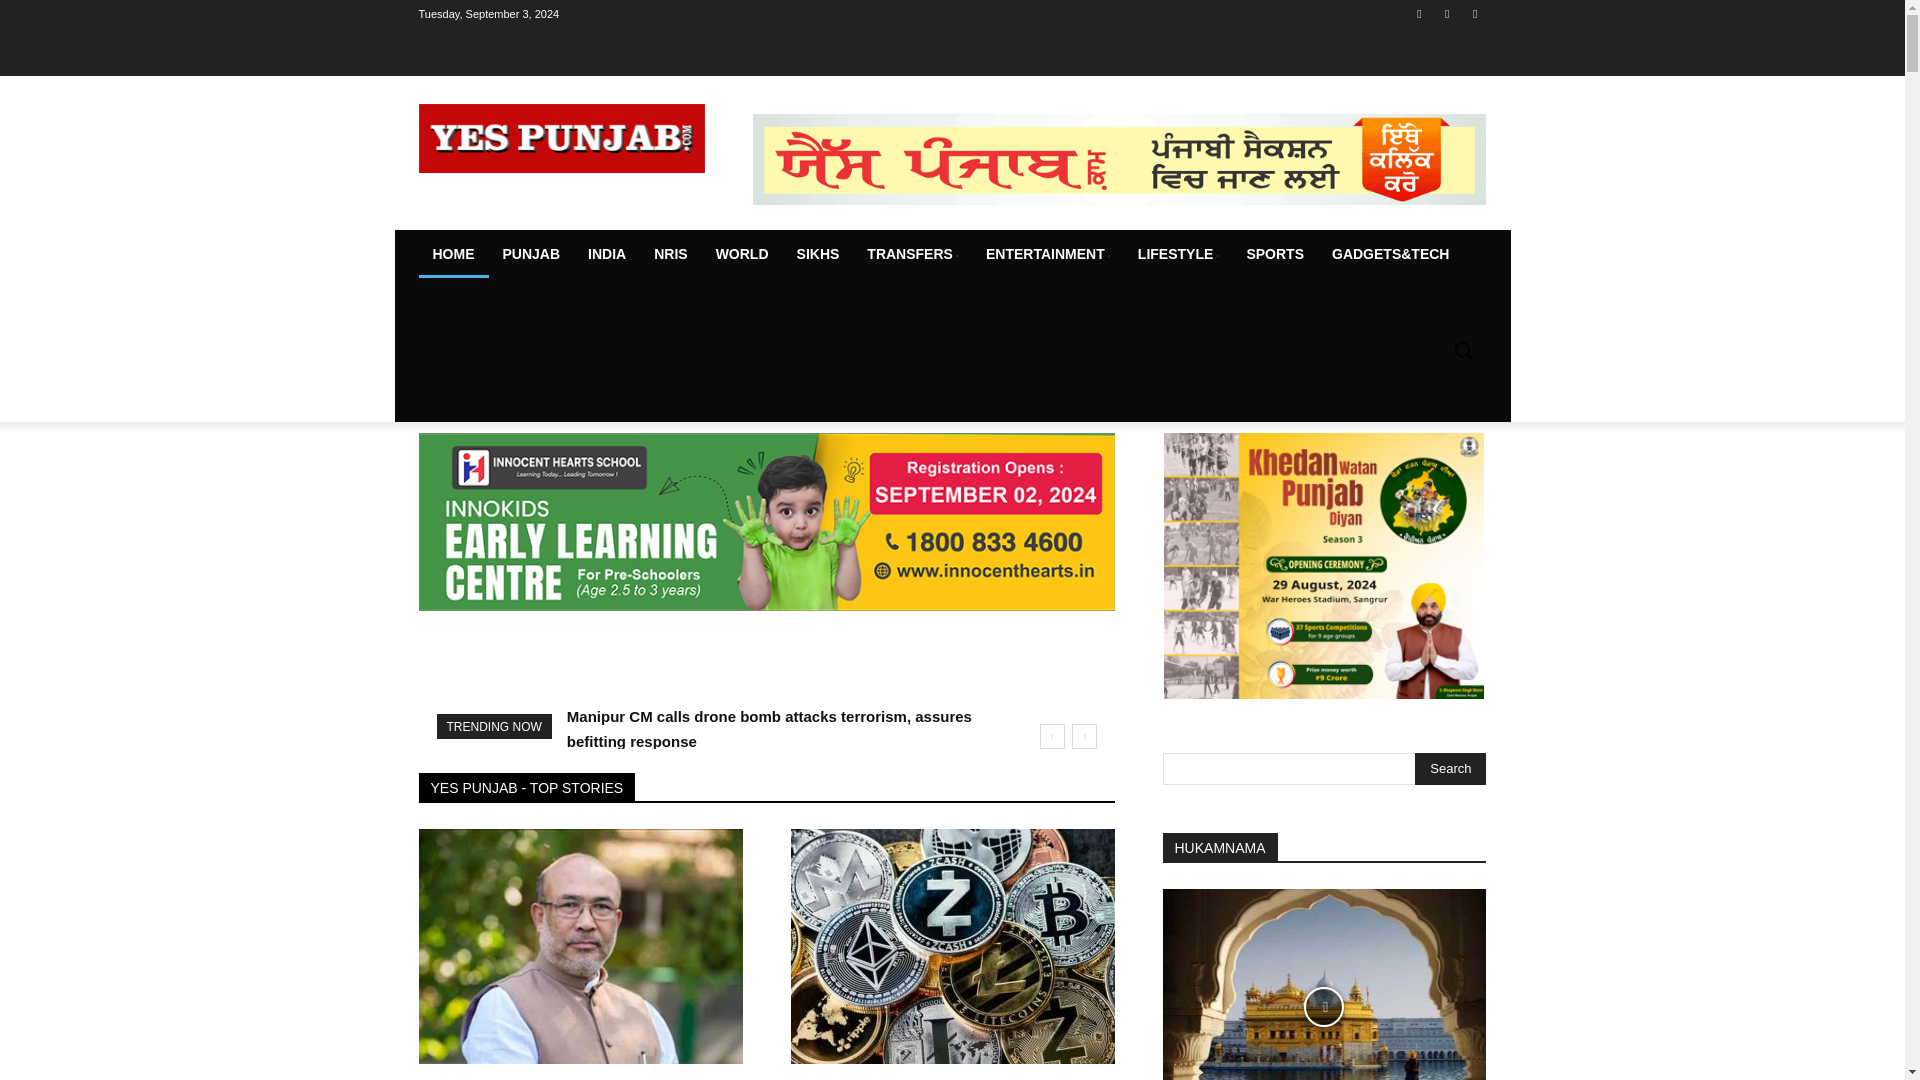  What do you see at coordinates (1448, 13) in the screenshot?
I see `Instagram` at bounding box center [1448, 13].